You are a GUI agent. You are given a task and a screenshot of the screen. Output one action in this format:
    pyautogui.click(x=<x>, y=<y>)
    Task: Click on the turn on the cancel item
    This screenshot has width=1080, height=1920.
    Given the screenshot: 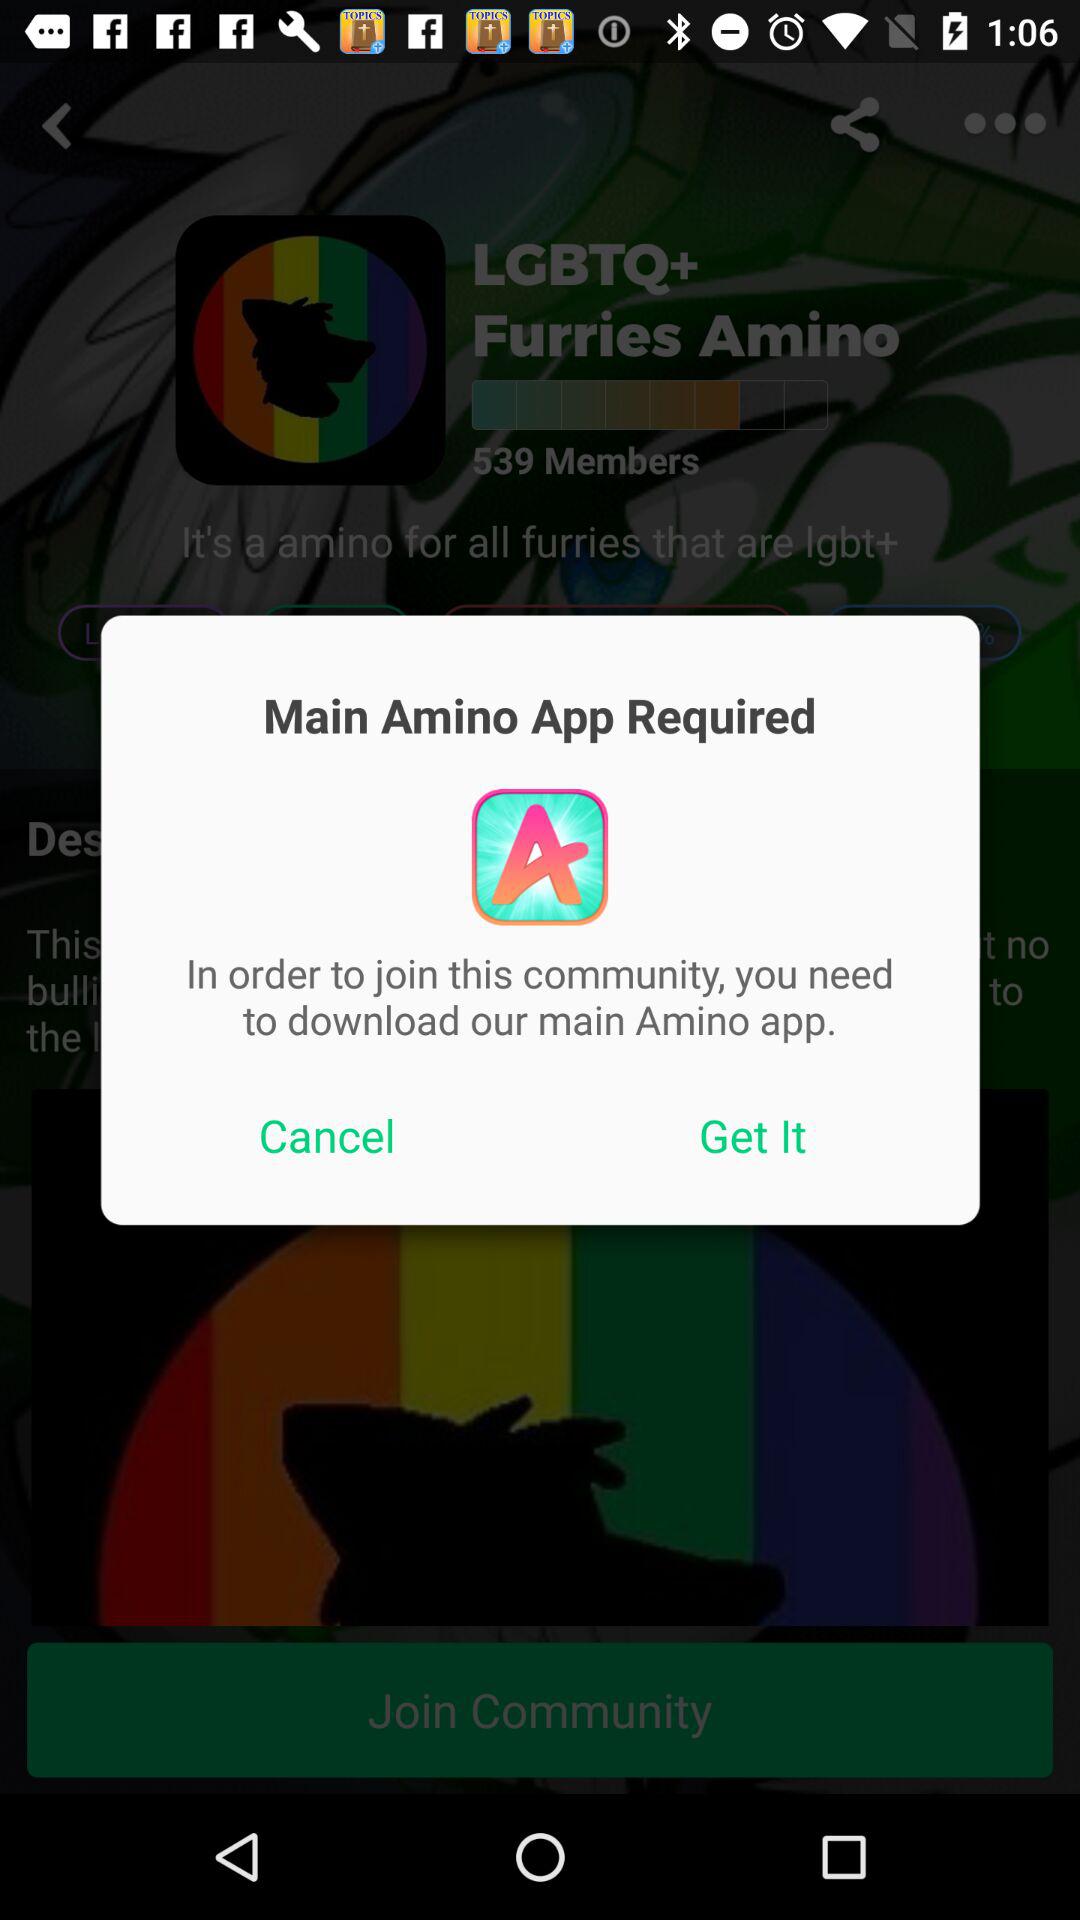 What is the action you would take?
    pyautogui.click(x=327, y=1135)
    